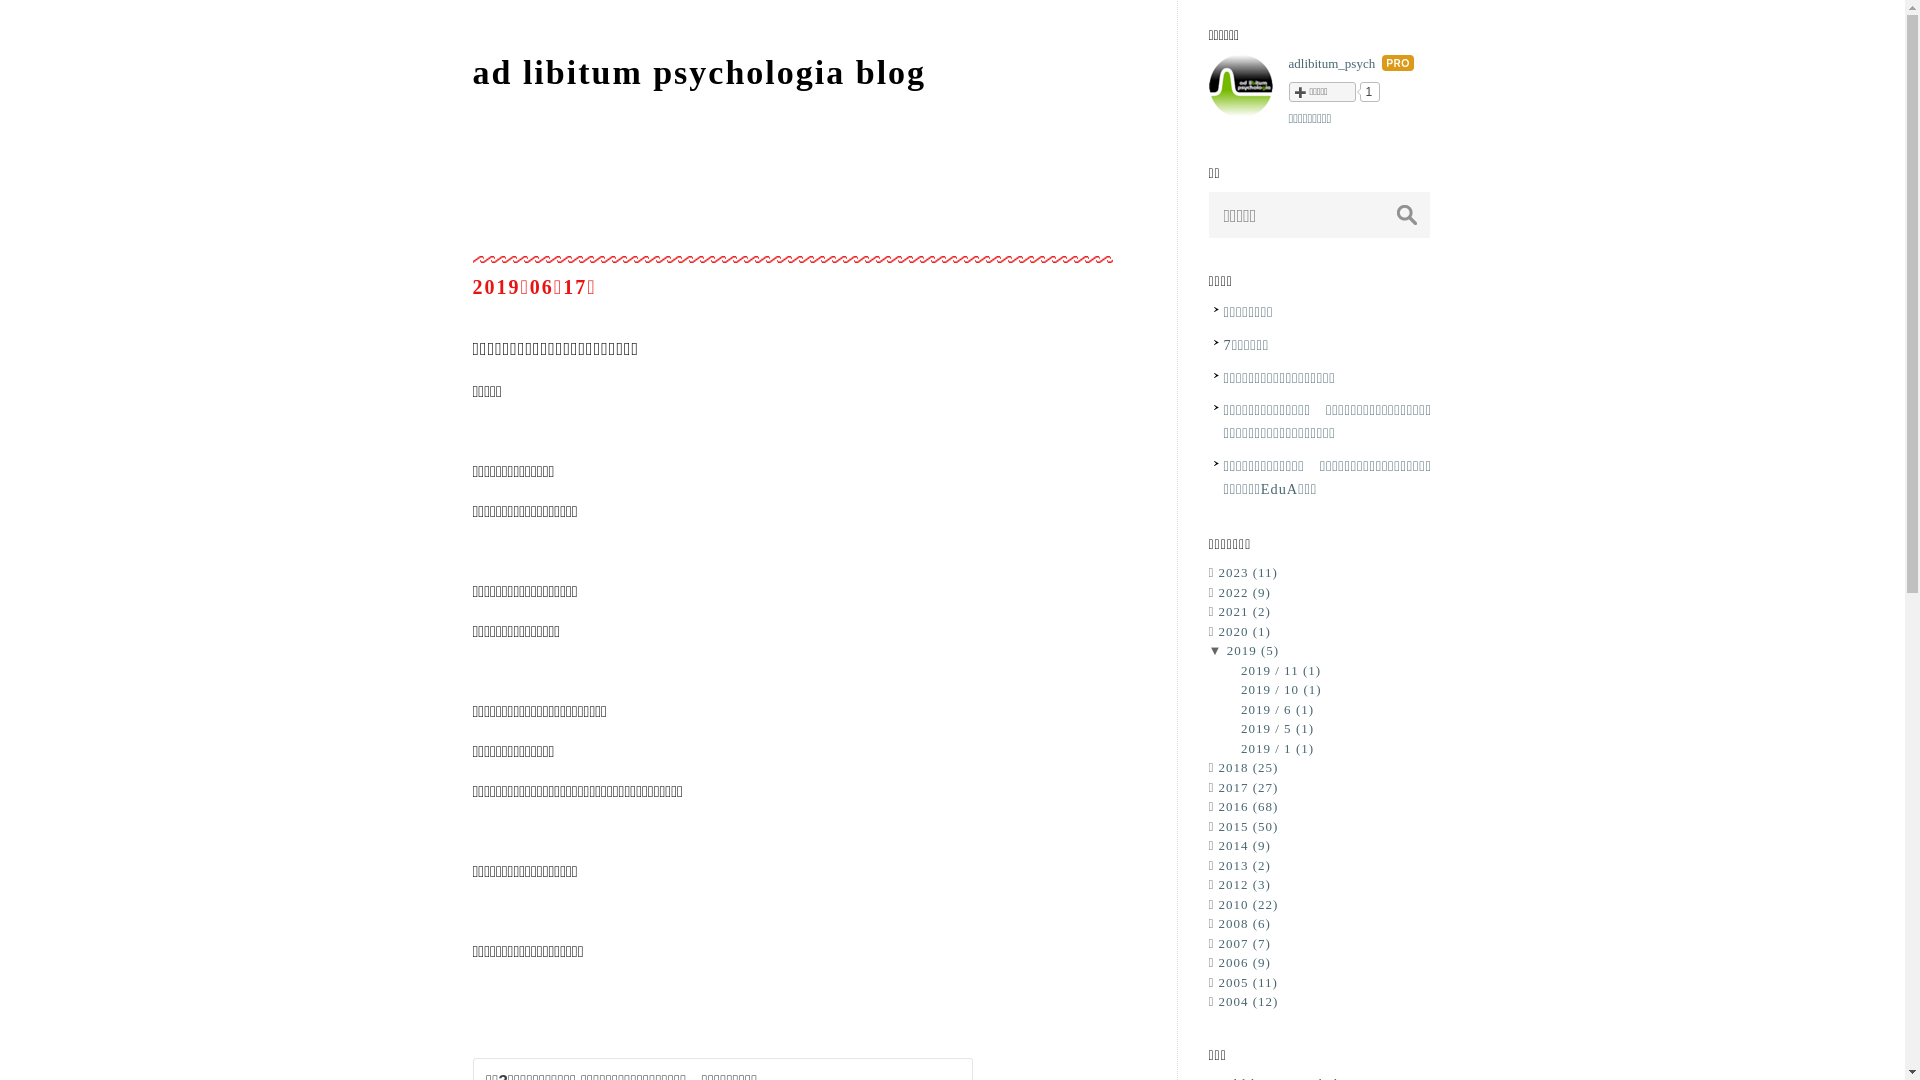  What do you see at coordinates (1244, 846) in the screenshot?
I see `2014 (9)` at bounding box center [1244, 846].